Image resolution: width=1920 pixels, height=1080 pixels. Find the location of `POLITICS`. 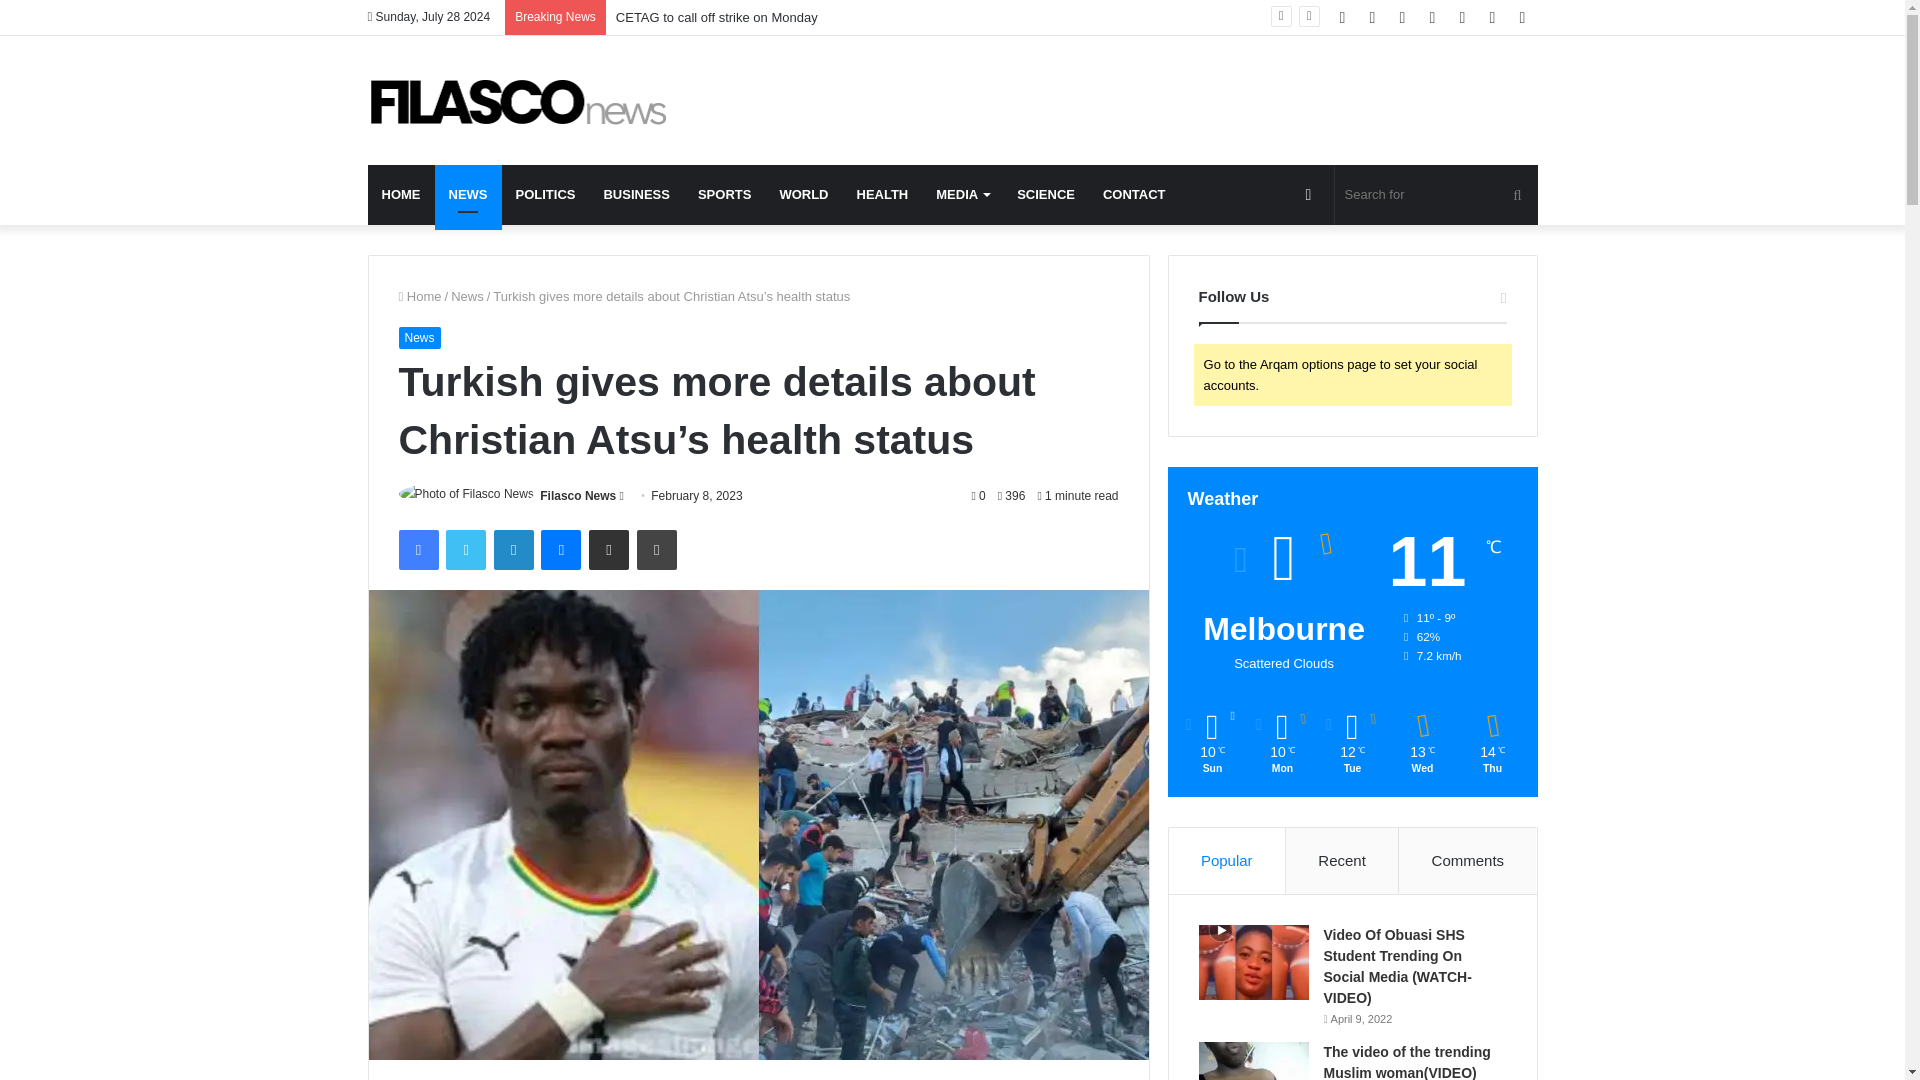

POLITICS is located at coordinates (545, 194).